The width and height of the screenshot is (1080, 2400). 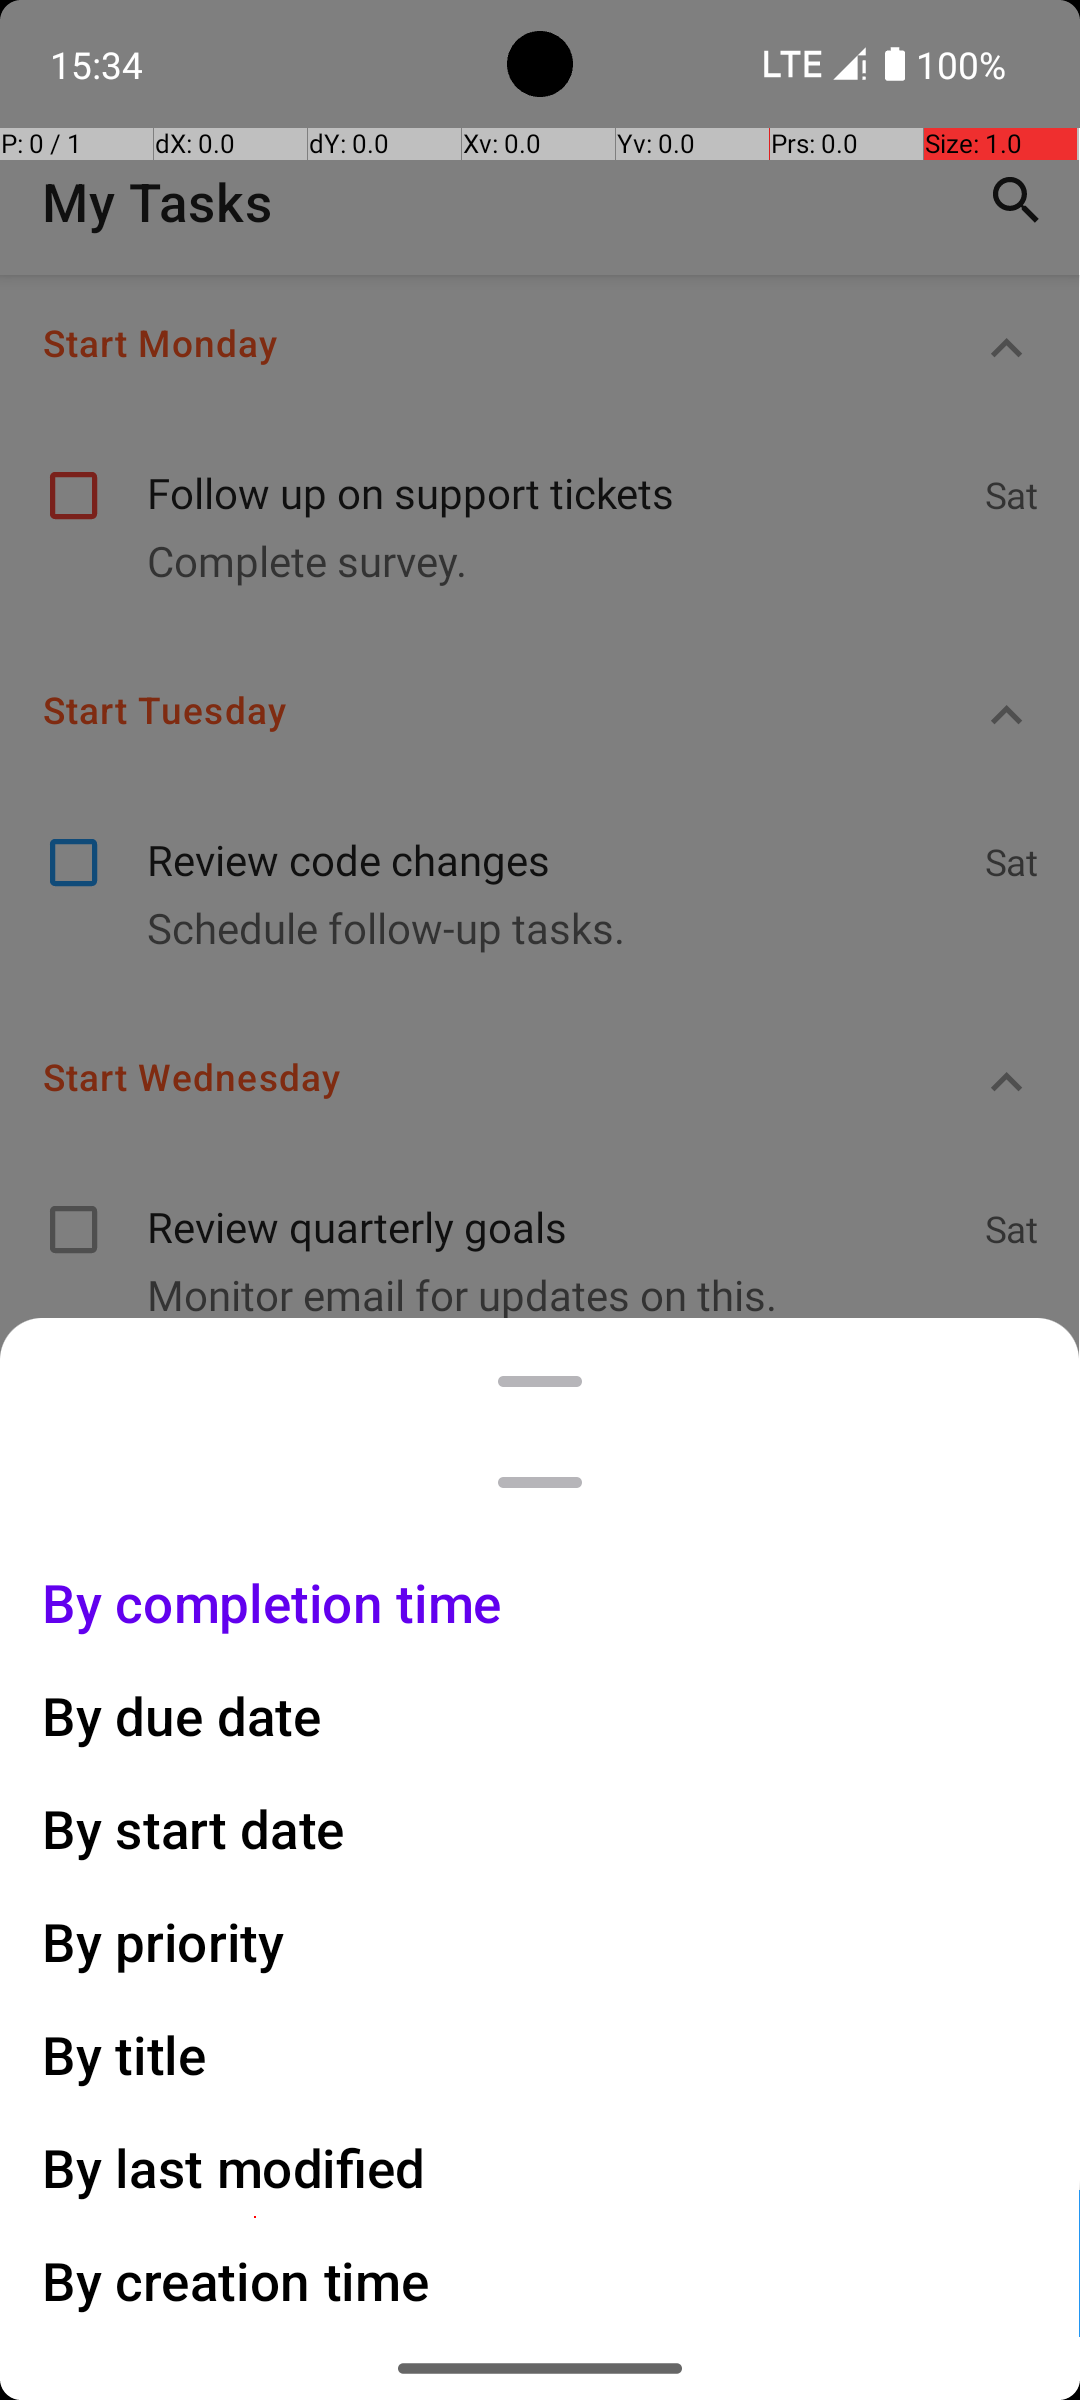 What do you see at coordinates (236, 2280) in the screenshot?
I see `By creation time` at bounding box center [236, 2280].